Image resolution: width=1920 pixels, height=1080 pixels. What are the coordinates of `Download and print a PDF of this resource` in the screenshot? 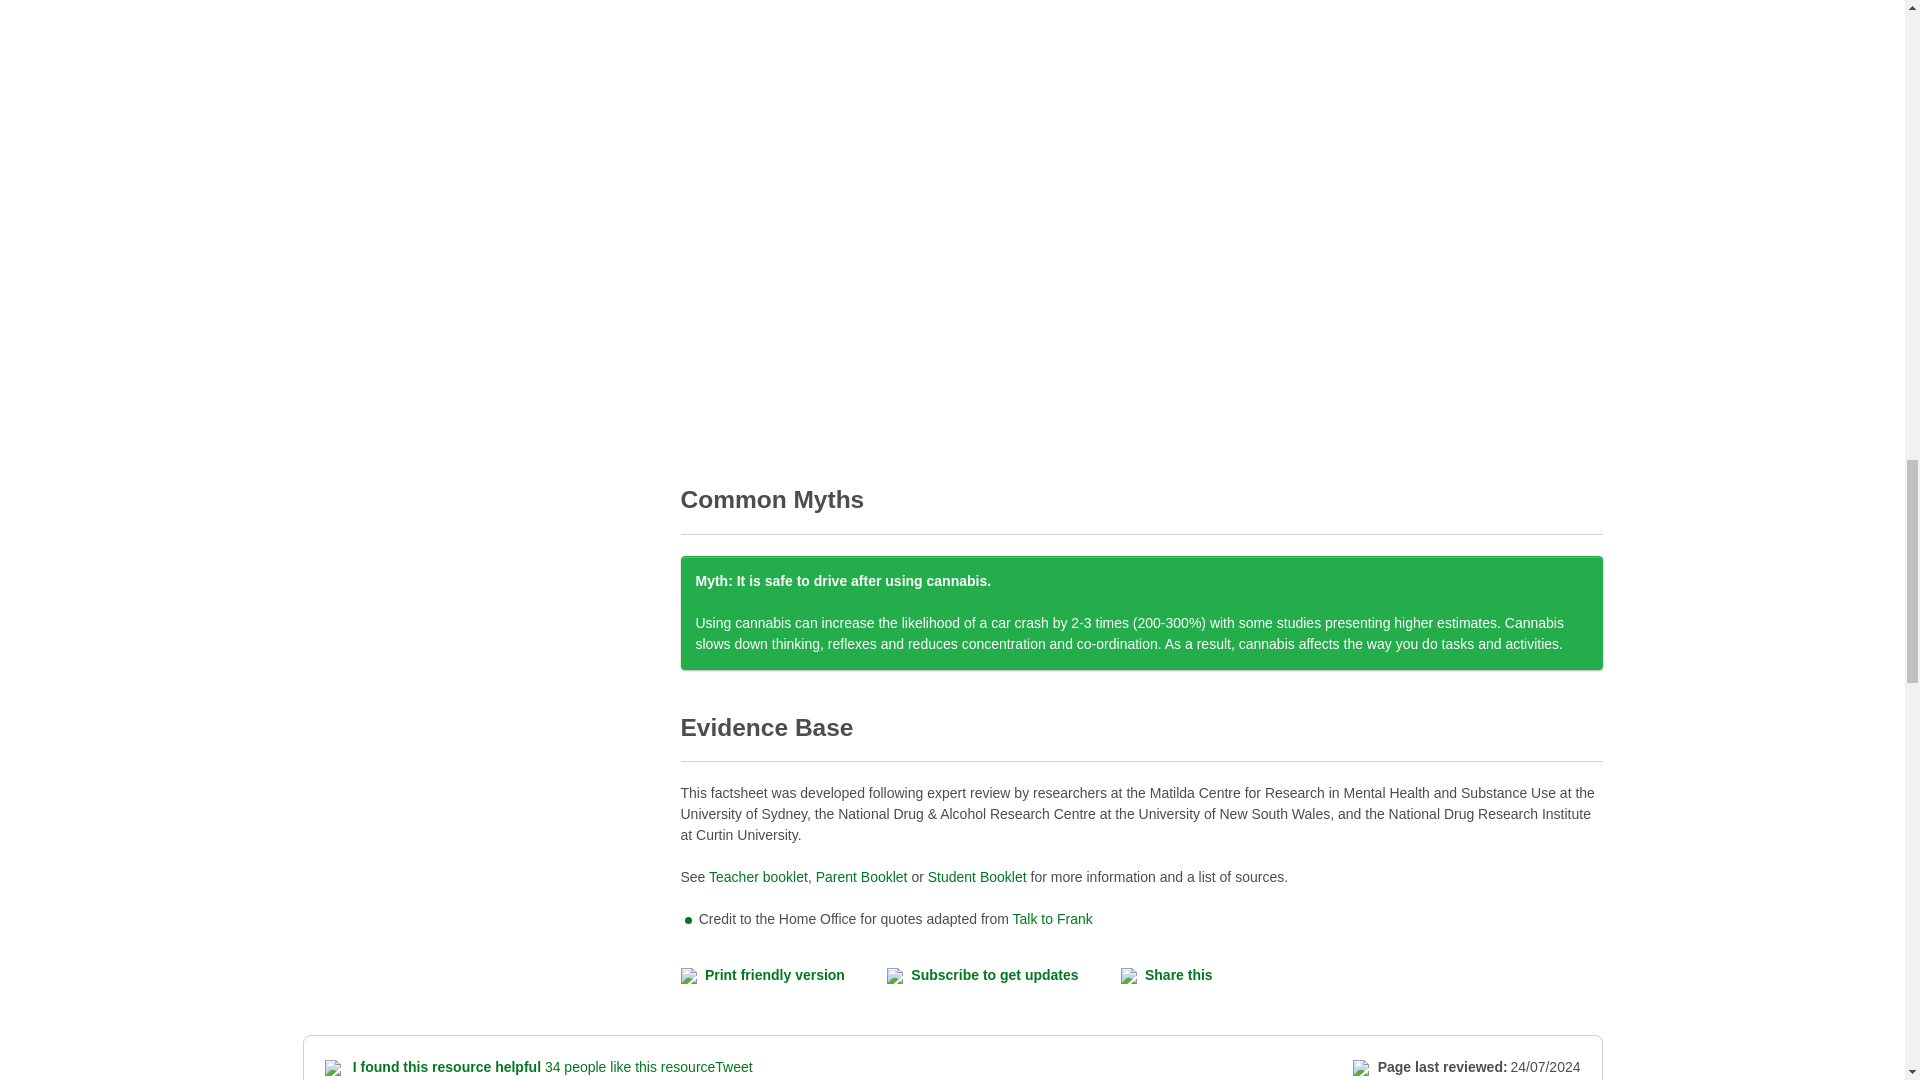 It's located at (782, 976).